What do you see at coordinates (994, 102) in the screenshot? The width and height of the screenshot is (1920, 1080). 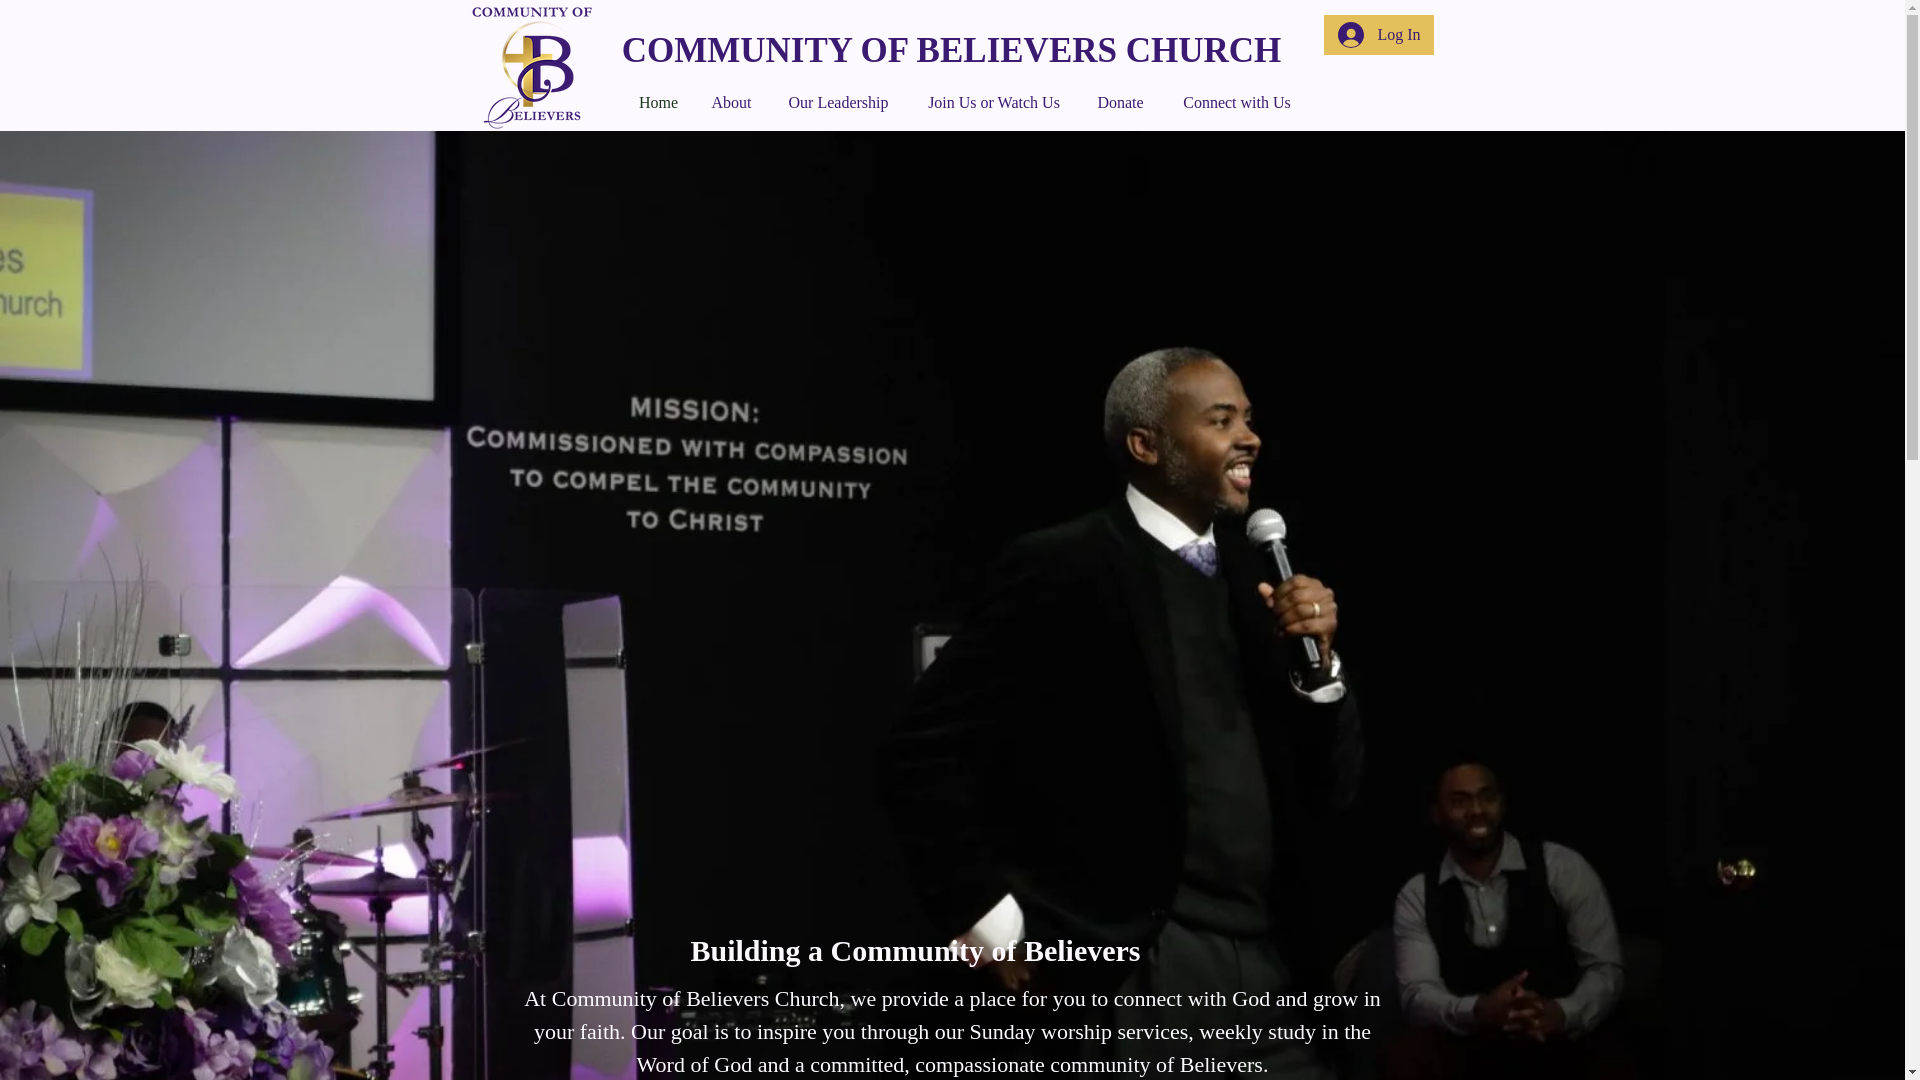 I see `Join Us or Watch Us` at bounding box center [994, 102].